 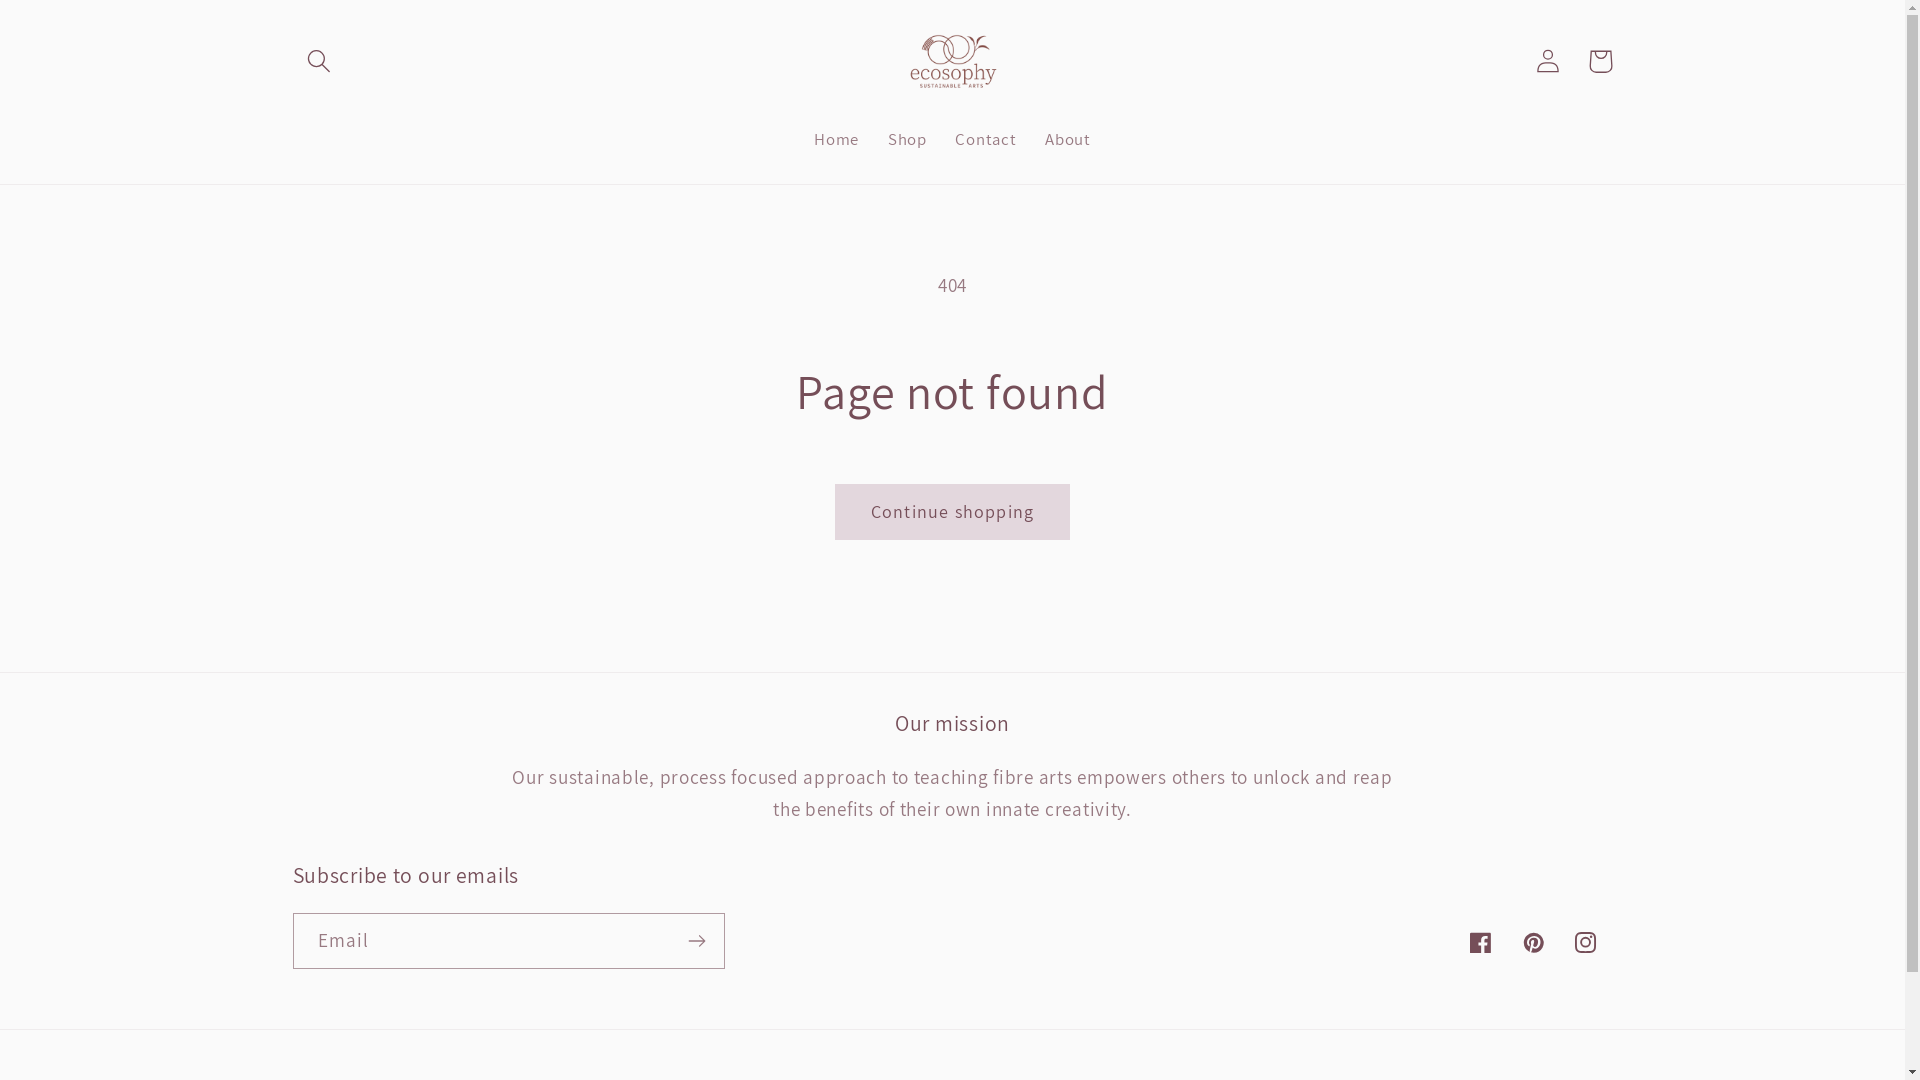 What do you see at coordinates (1534, 942) in the screenshot?
I see `Pinterest` at bounding box center [1534, 942].